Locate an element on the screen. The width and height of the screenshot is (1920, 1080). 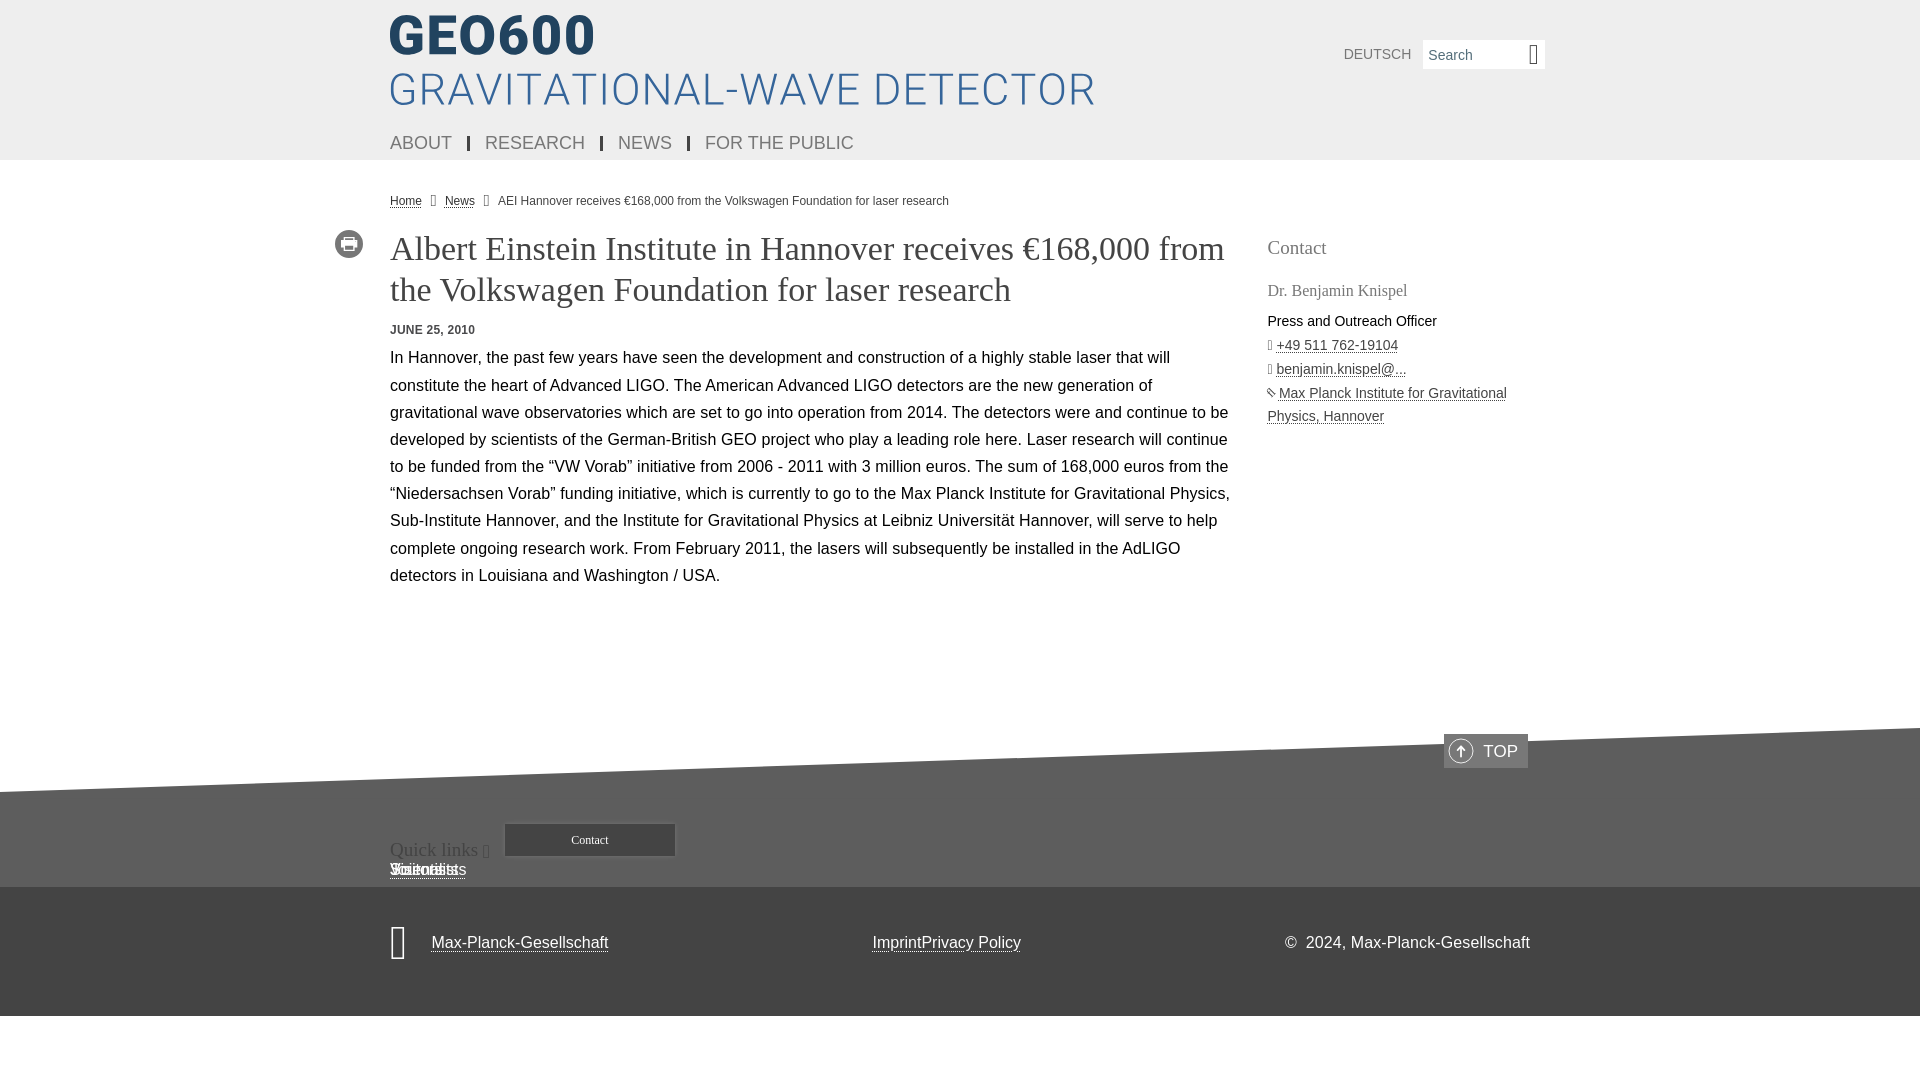
Print is located at coordinates (349, 244).